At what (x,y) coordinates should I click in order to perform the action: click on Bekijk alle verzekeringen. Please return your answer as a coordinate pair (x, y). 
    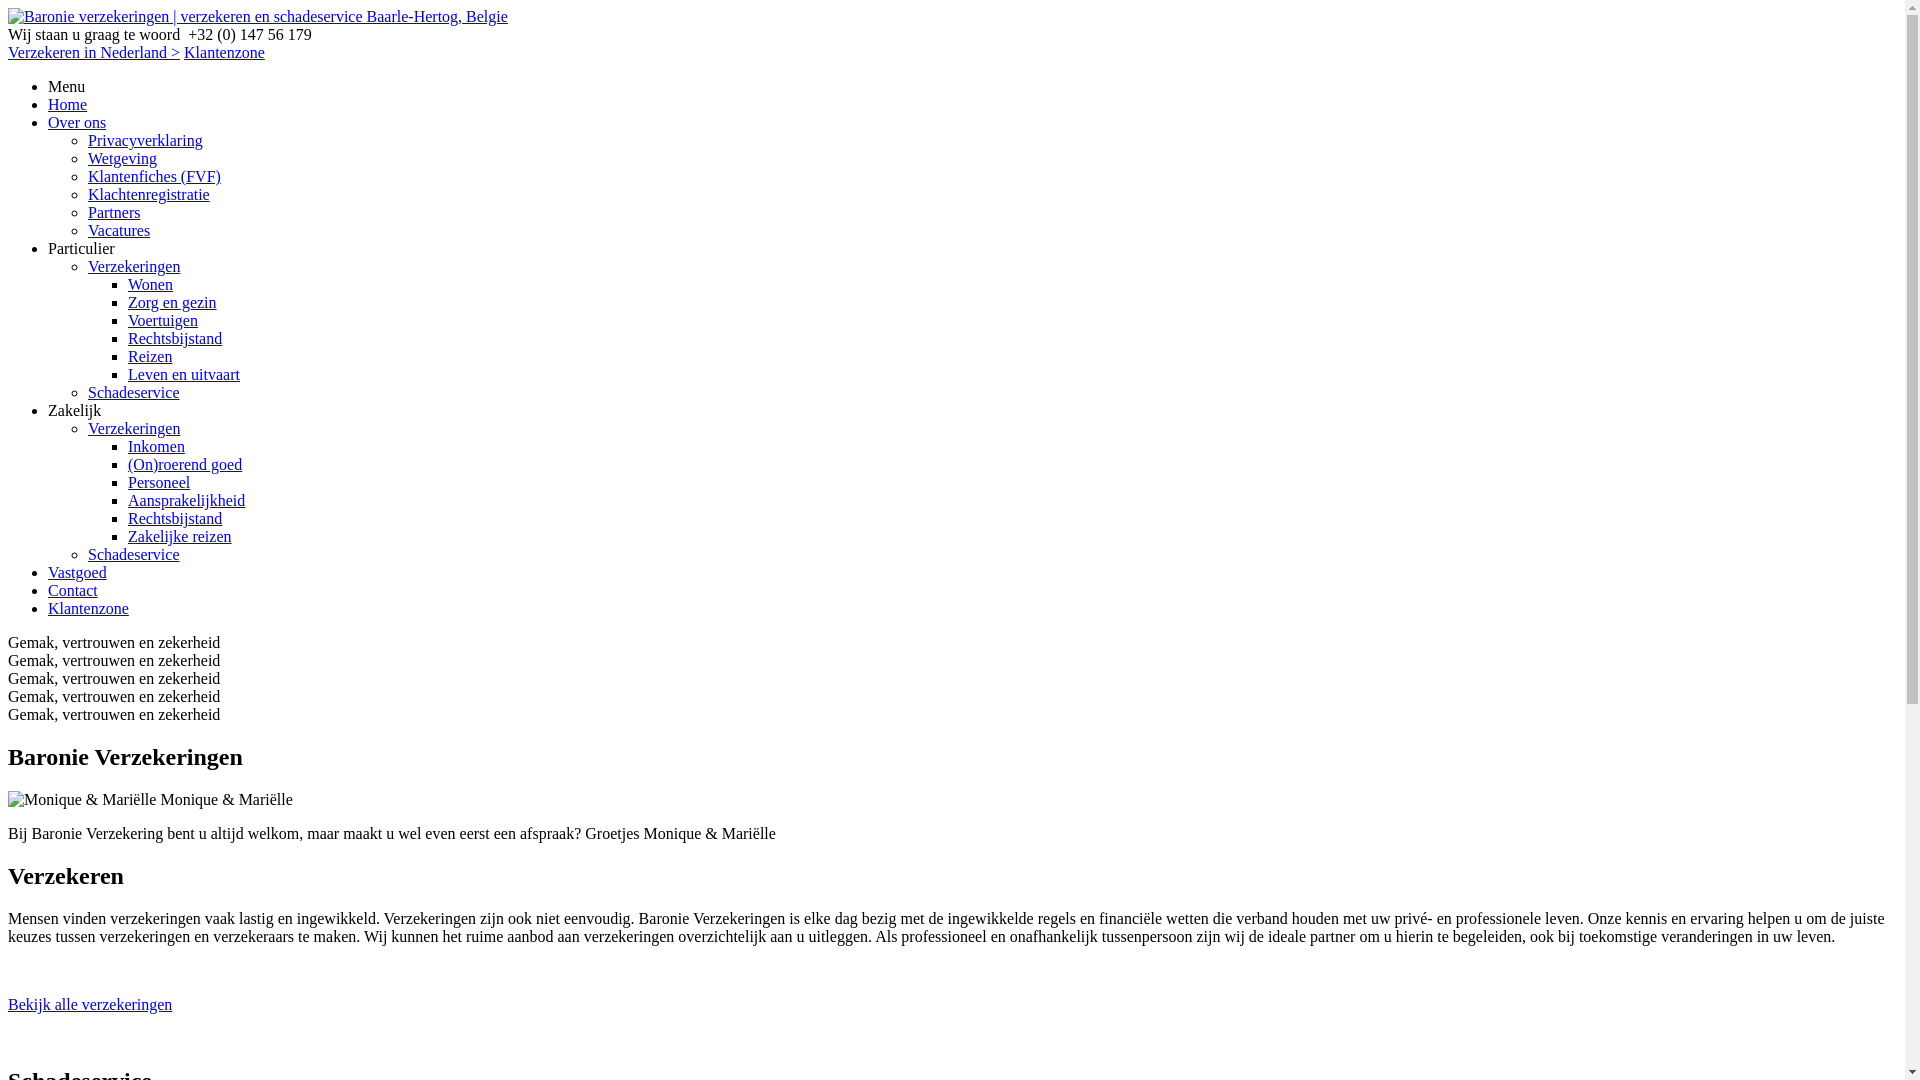
    Looking at the image, I should click on (90, 1004).